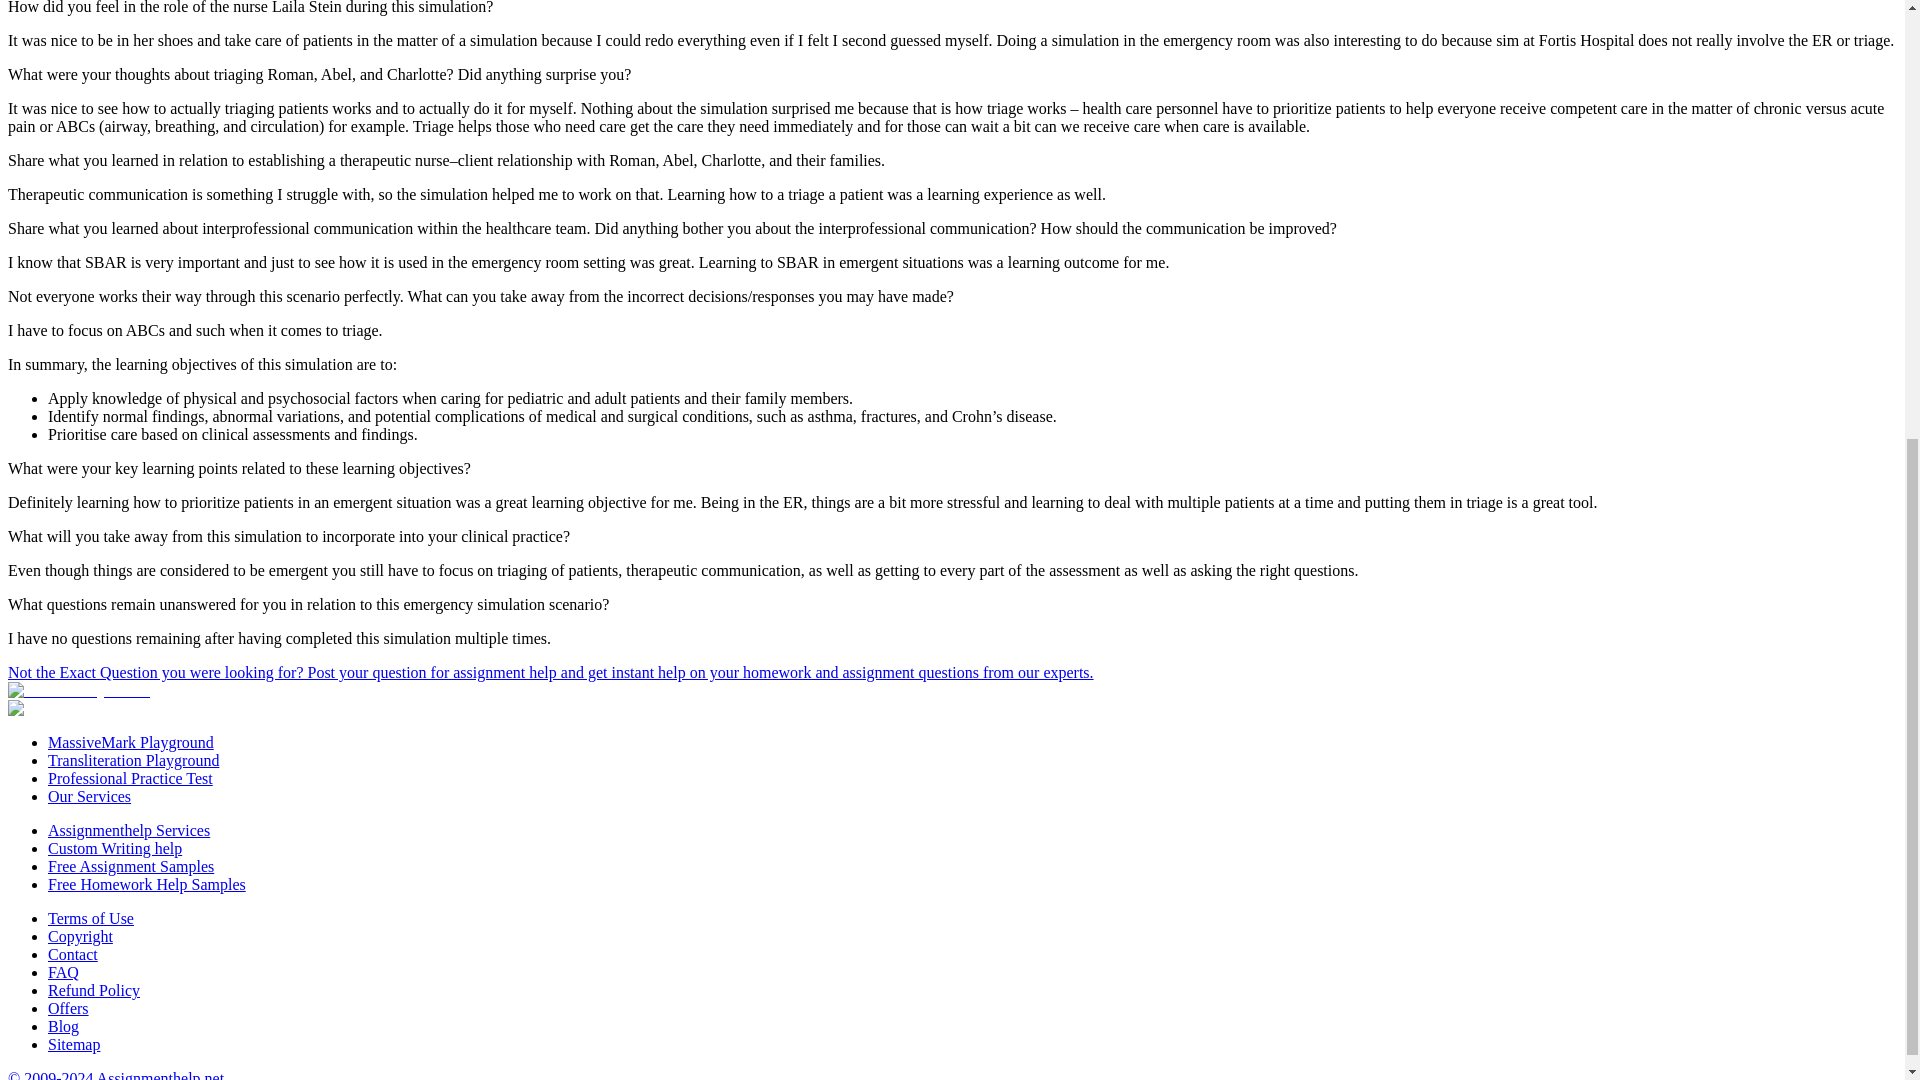 The width and height of the screenshot is (1920, 1080). I want to click on Assignmenthelp Services, so click(128, 830).